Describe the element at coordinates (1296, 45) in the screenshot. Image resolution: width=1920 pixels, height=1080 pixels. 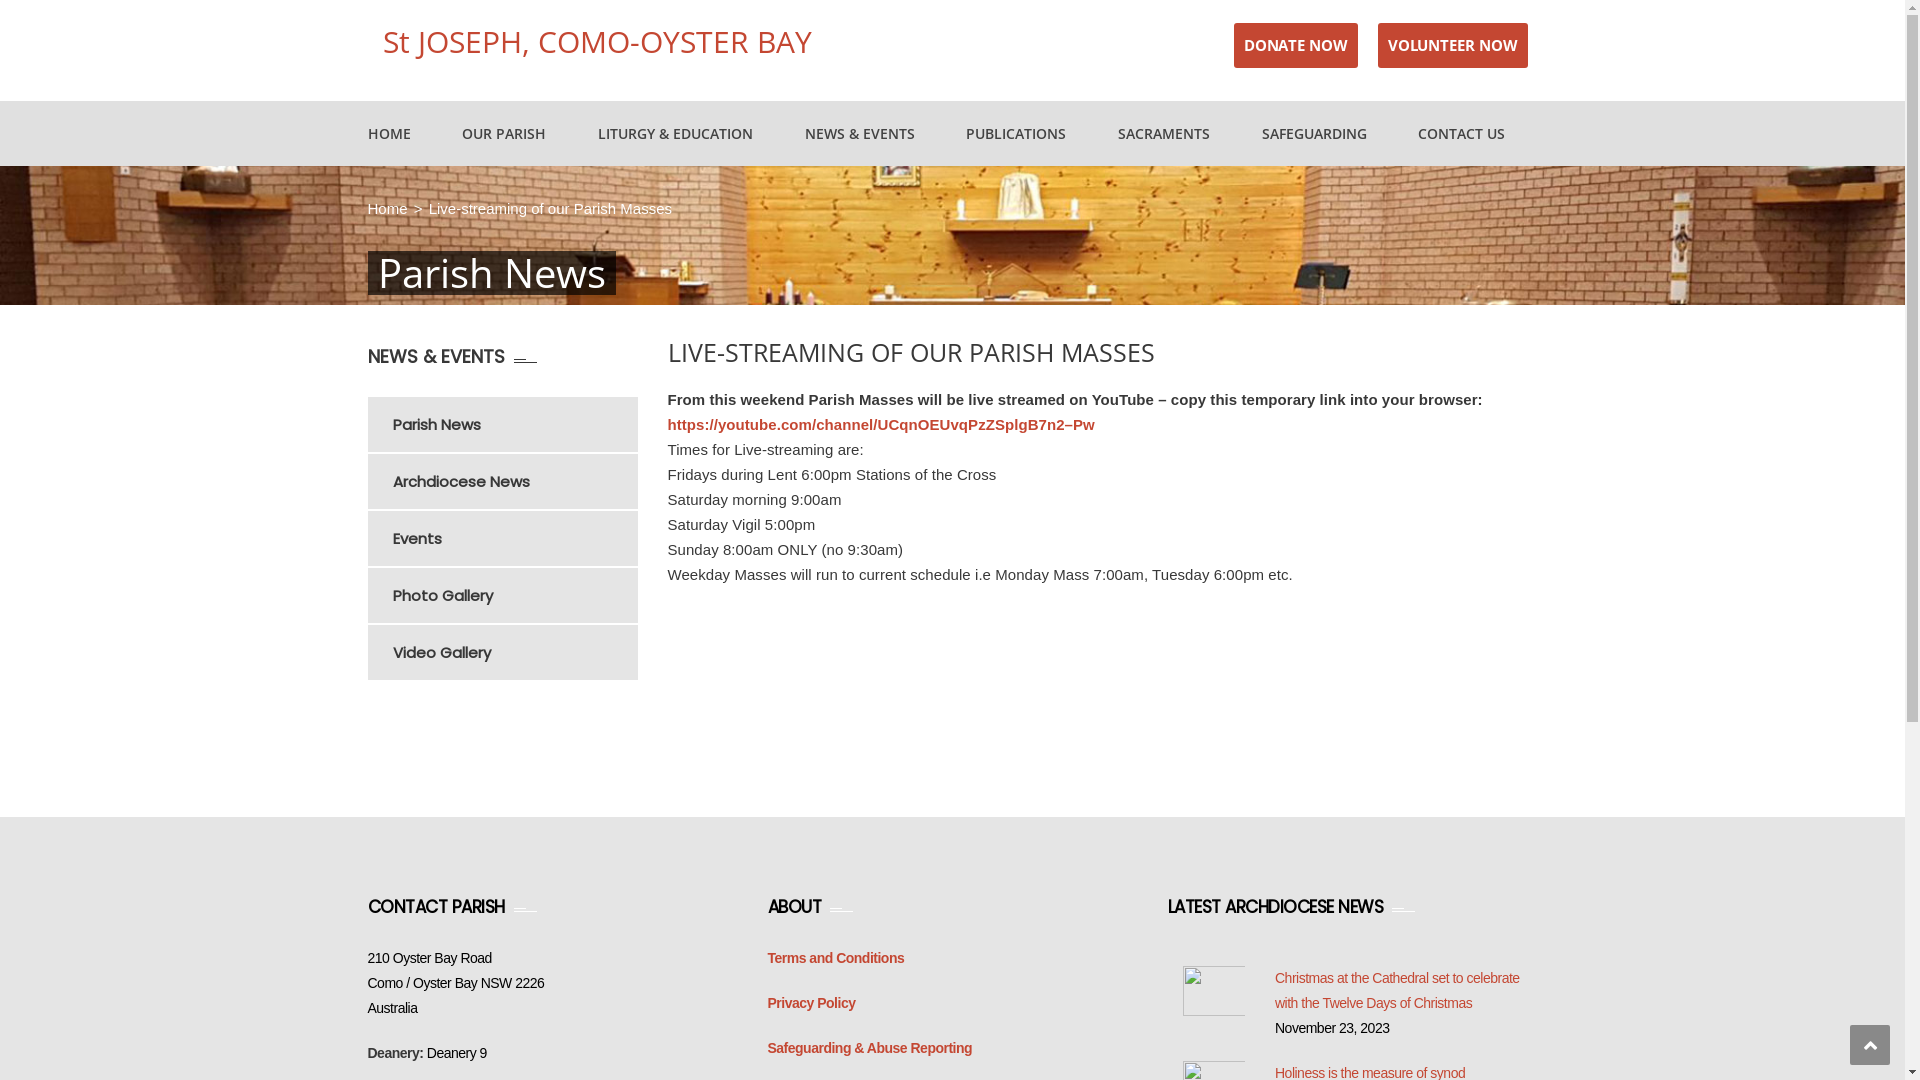
I see `DONATE NOW` at that location.